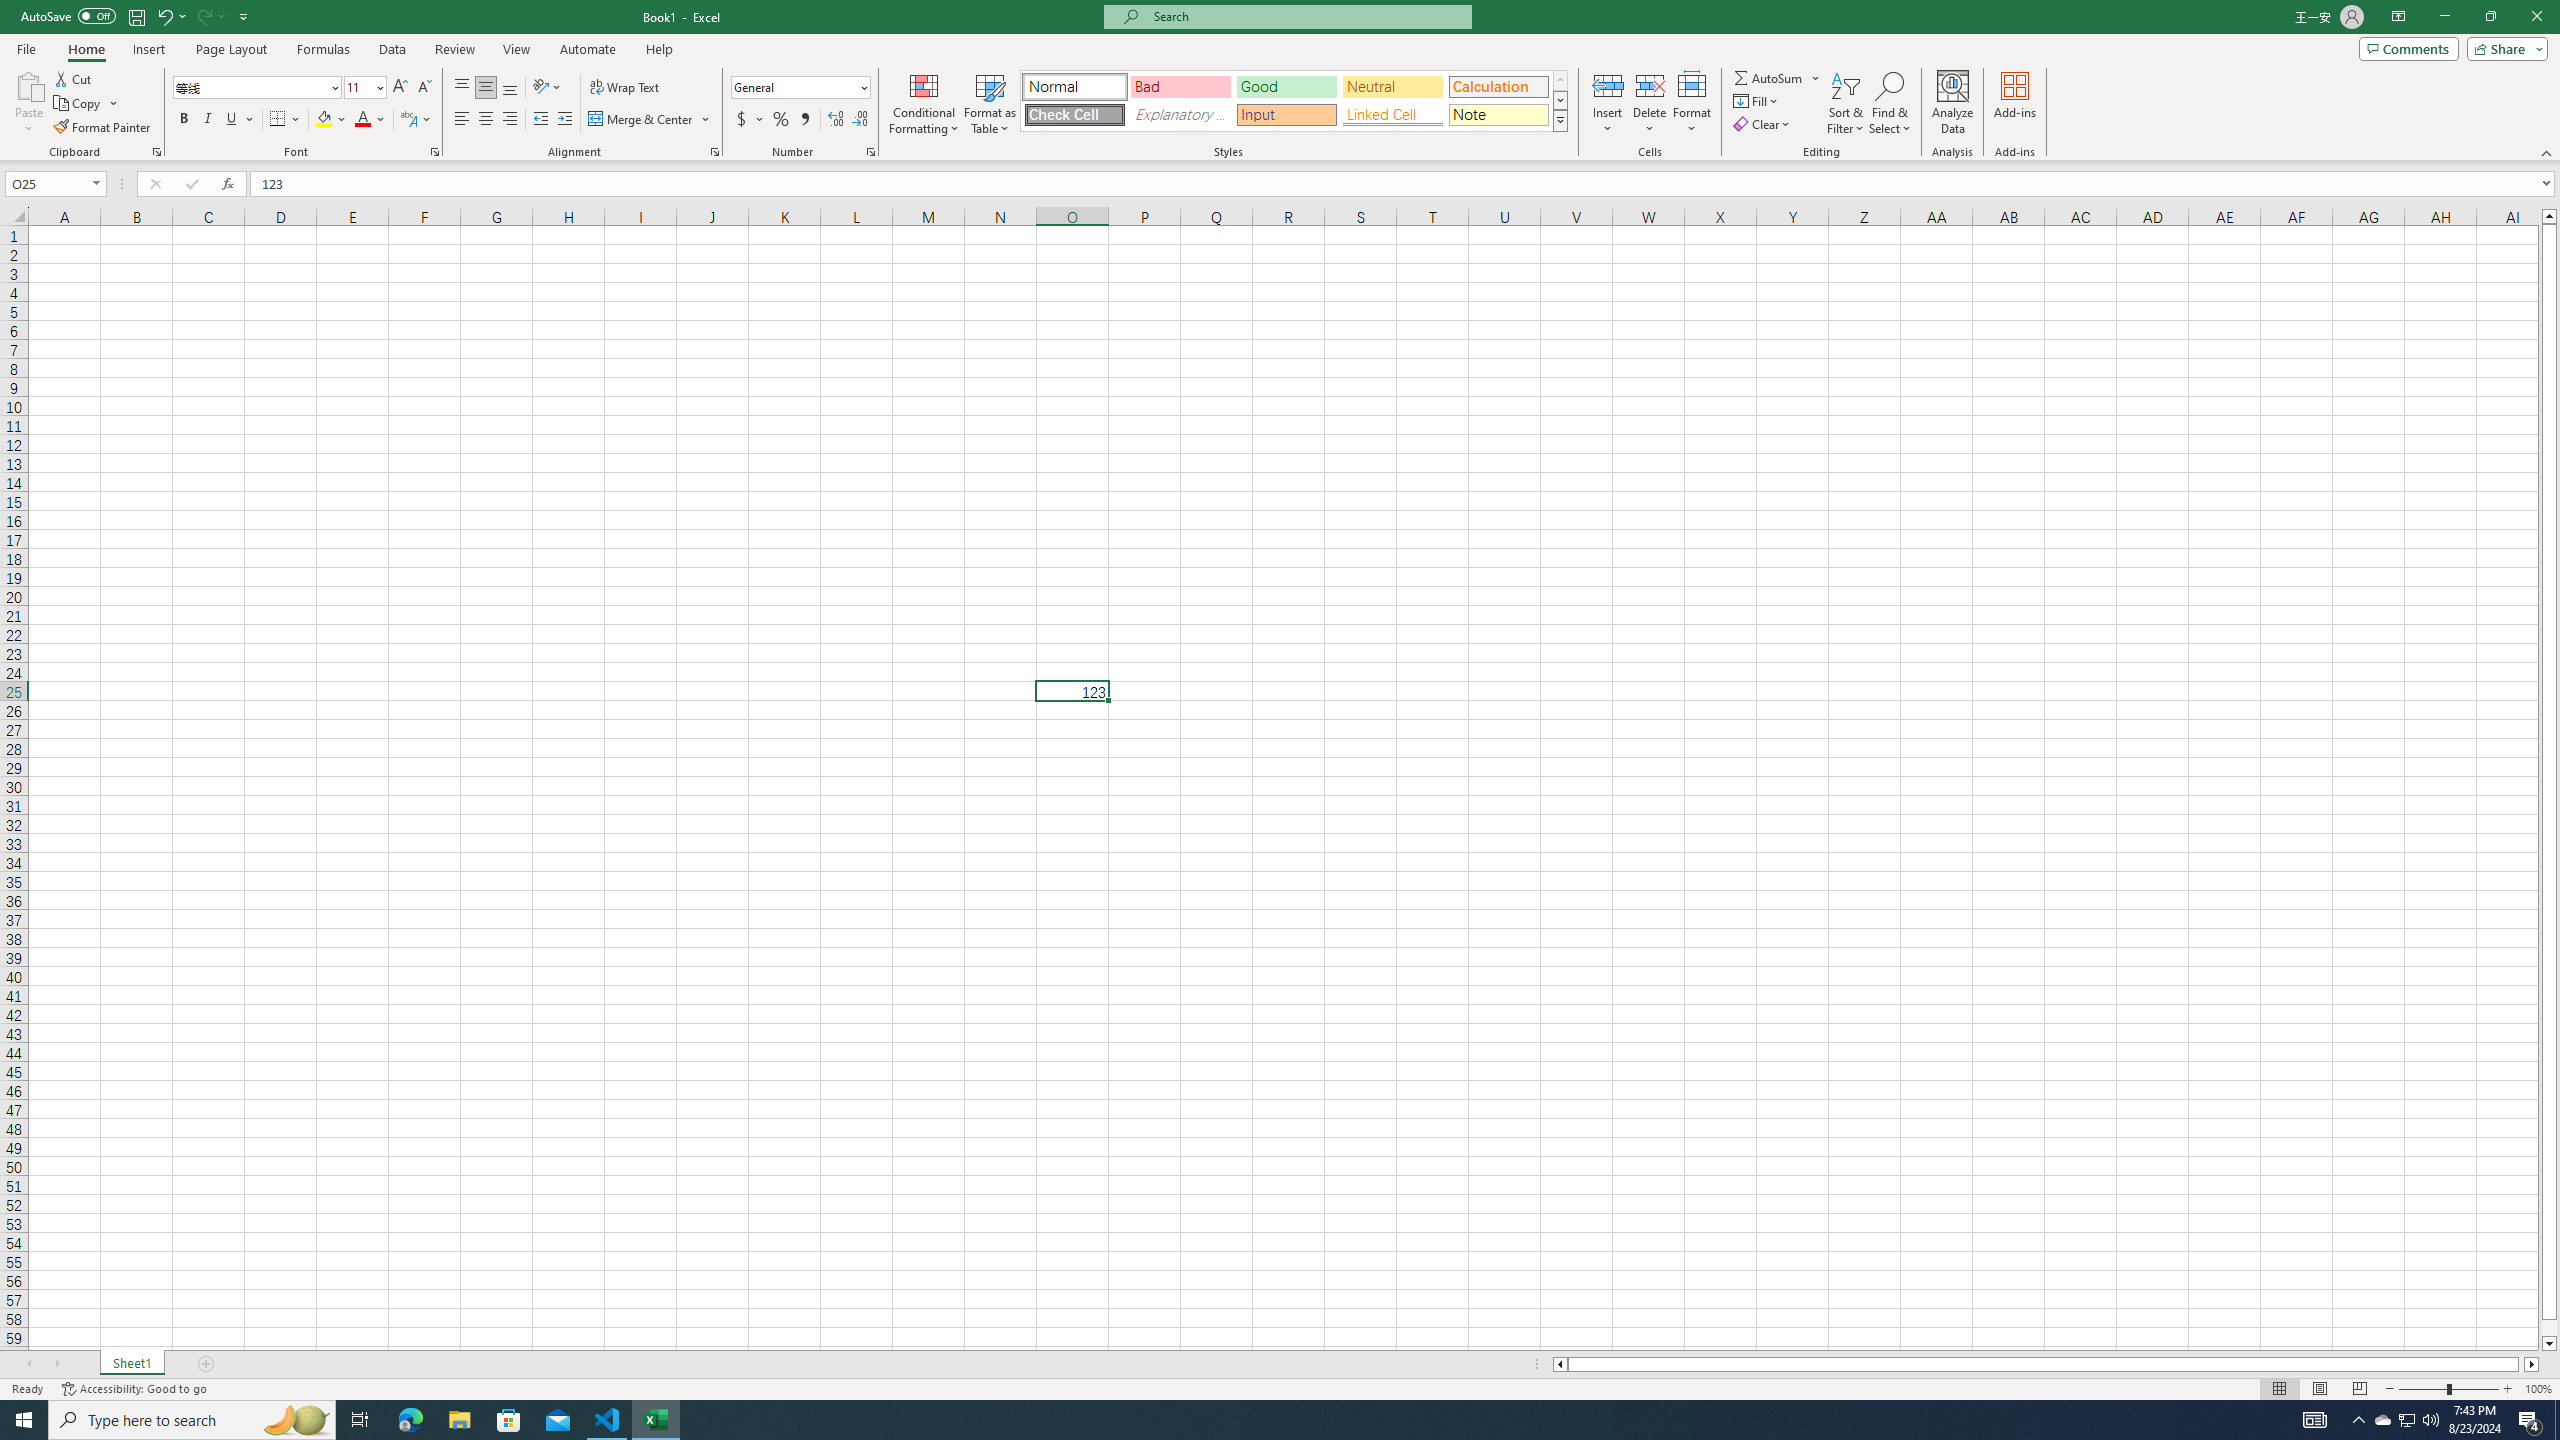 The height and width of the screenshot is (1440, 2560). Describe the element at coordinates (2448, 1389) in the screenshot. I see `Zoom` at that location.